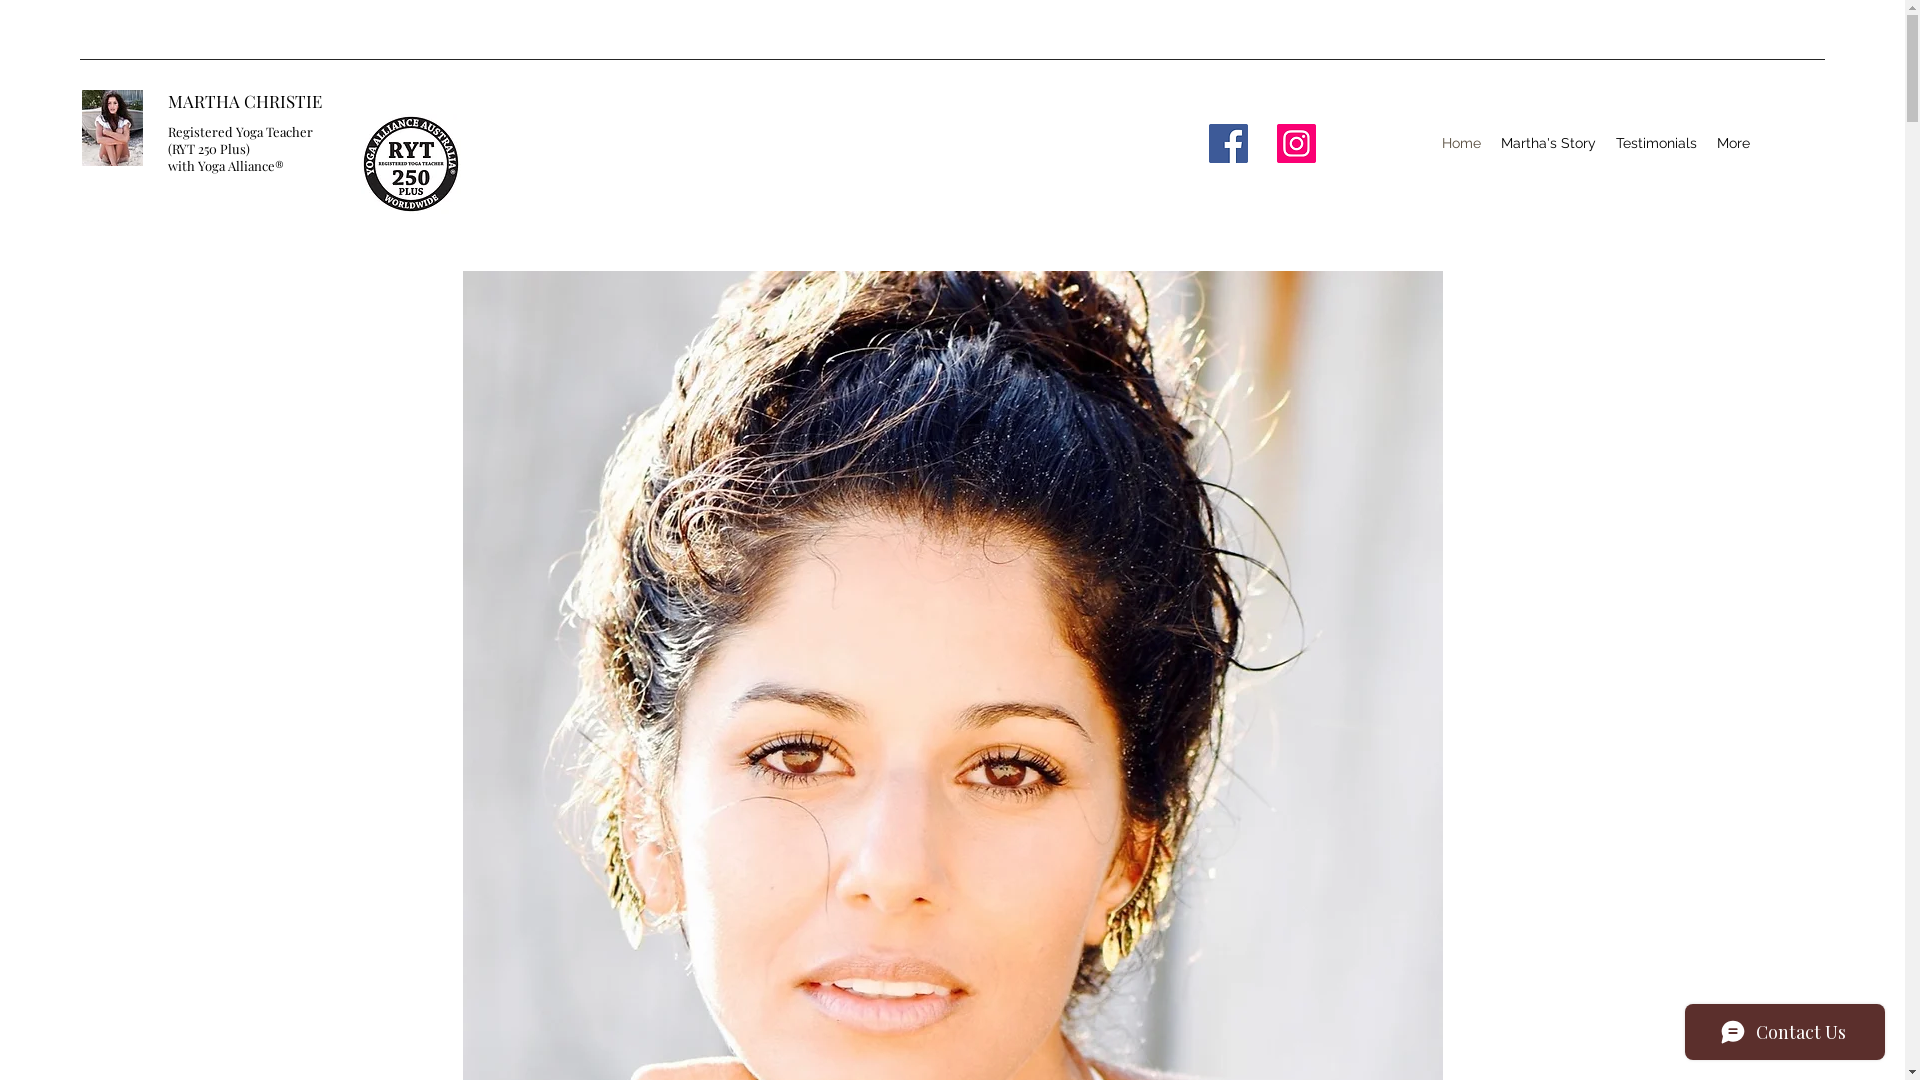 Image resolution: width=1920 pixels, height=1080 pixels. I want to click on Martha's Story, so click(1548, 144).